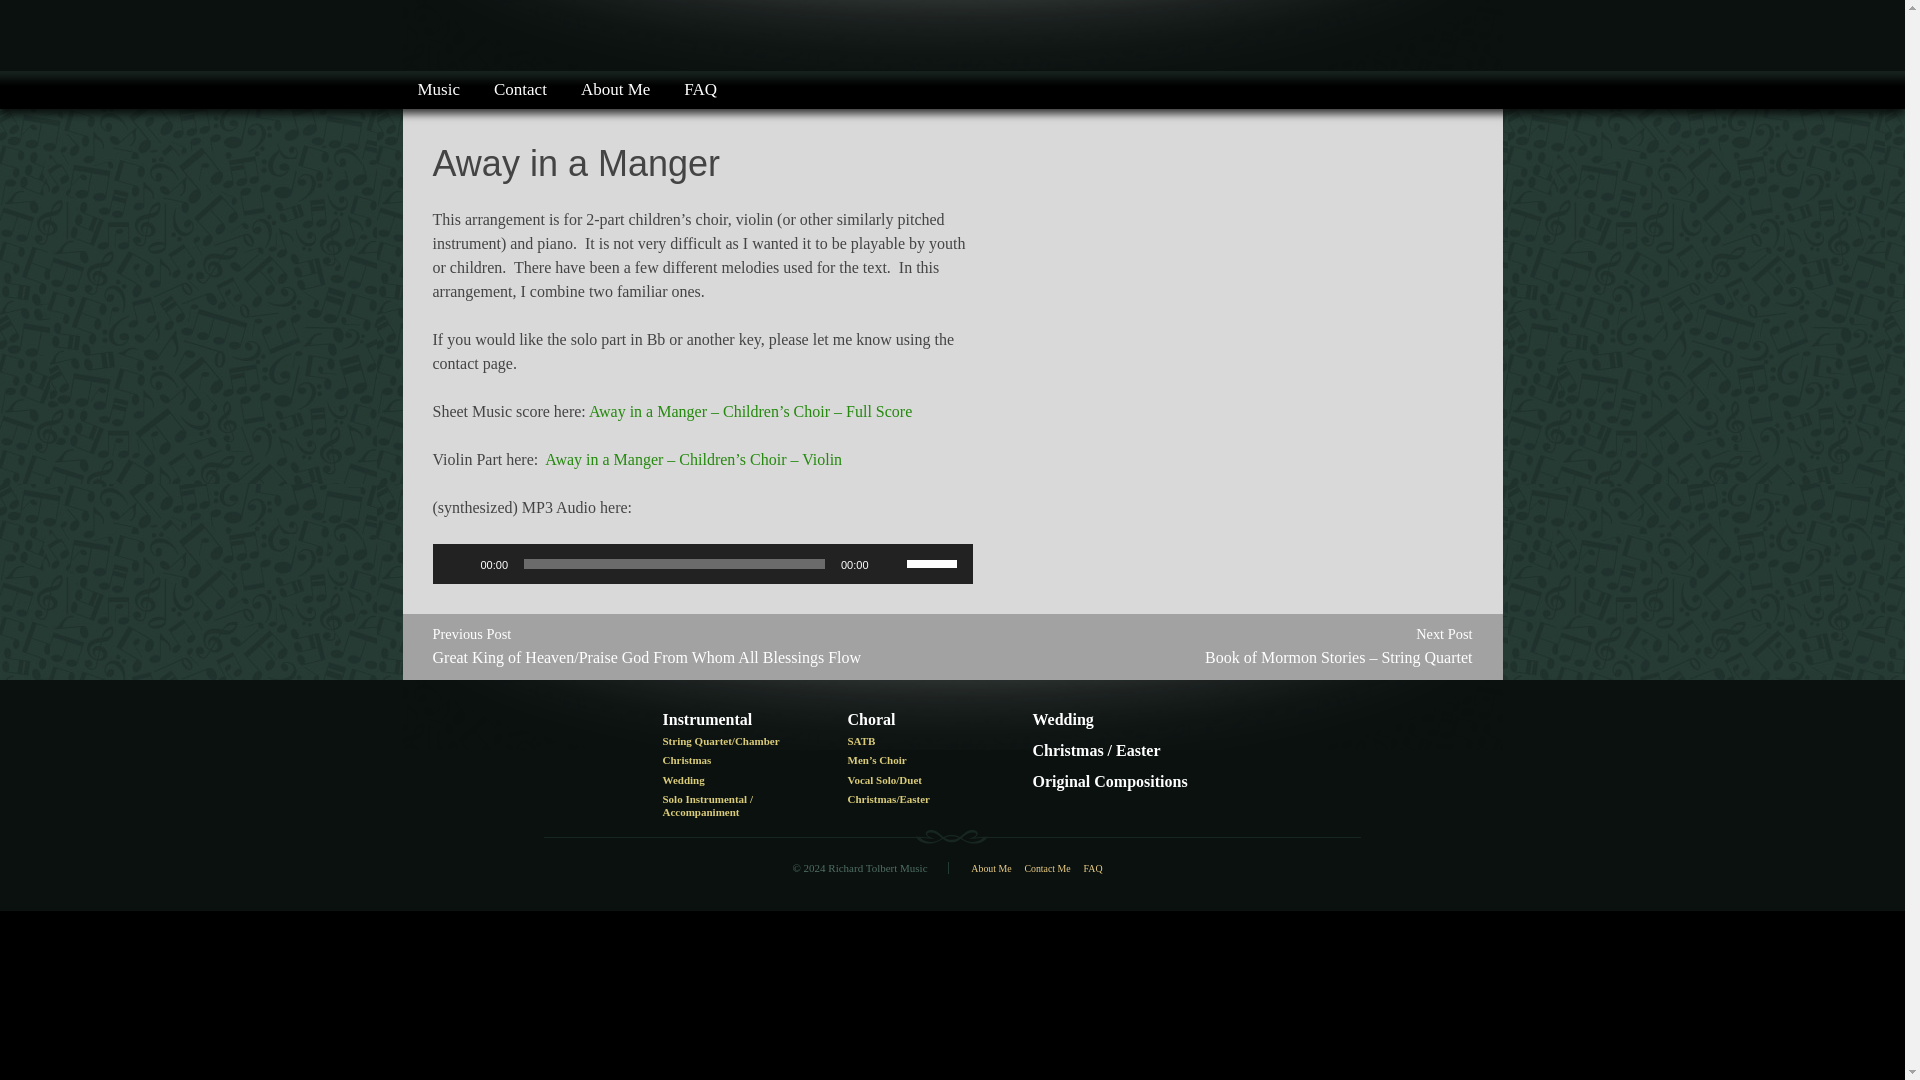 The height and width of the screenshot is (1080, 1920). Describe the element at coordinates (438, 90) in the screenshot. I see `Music` at that location.